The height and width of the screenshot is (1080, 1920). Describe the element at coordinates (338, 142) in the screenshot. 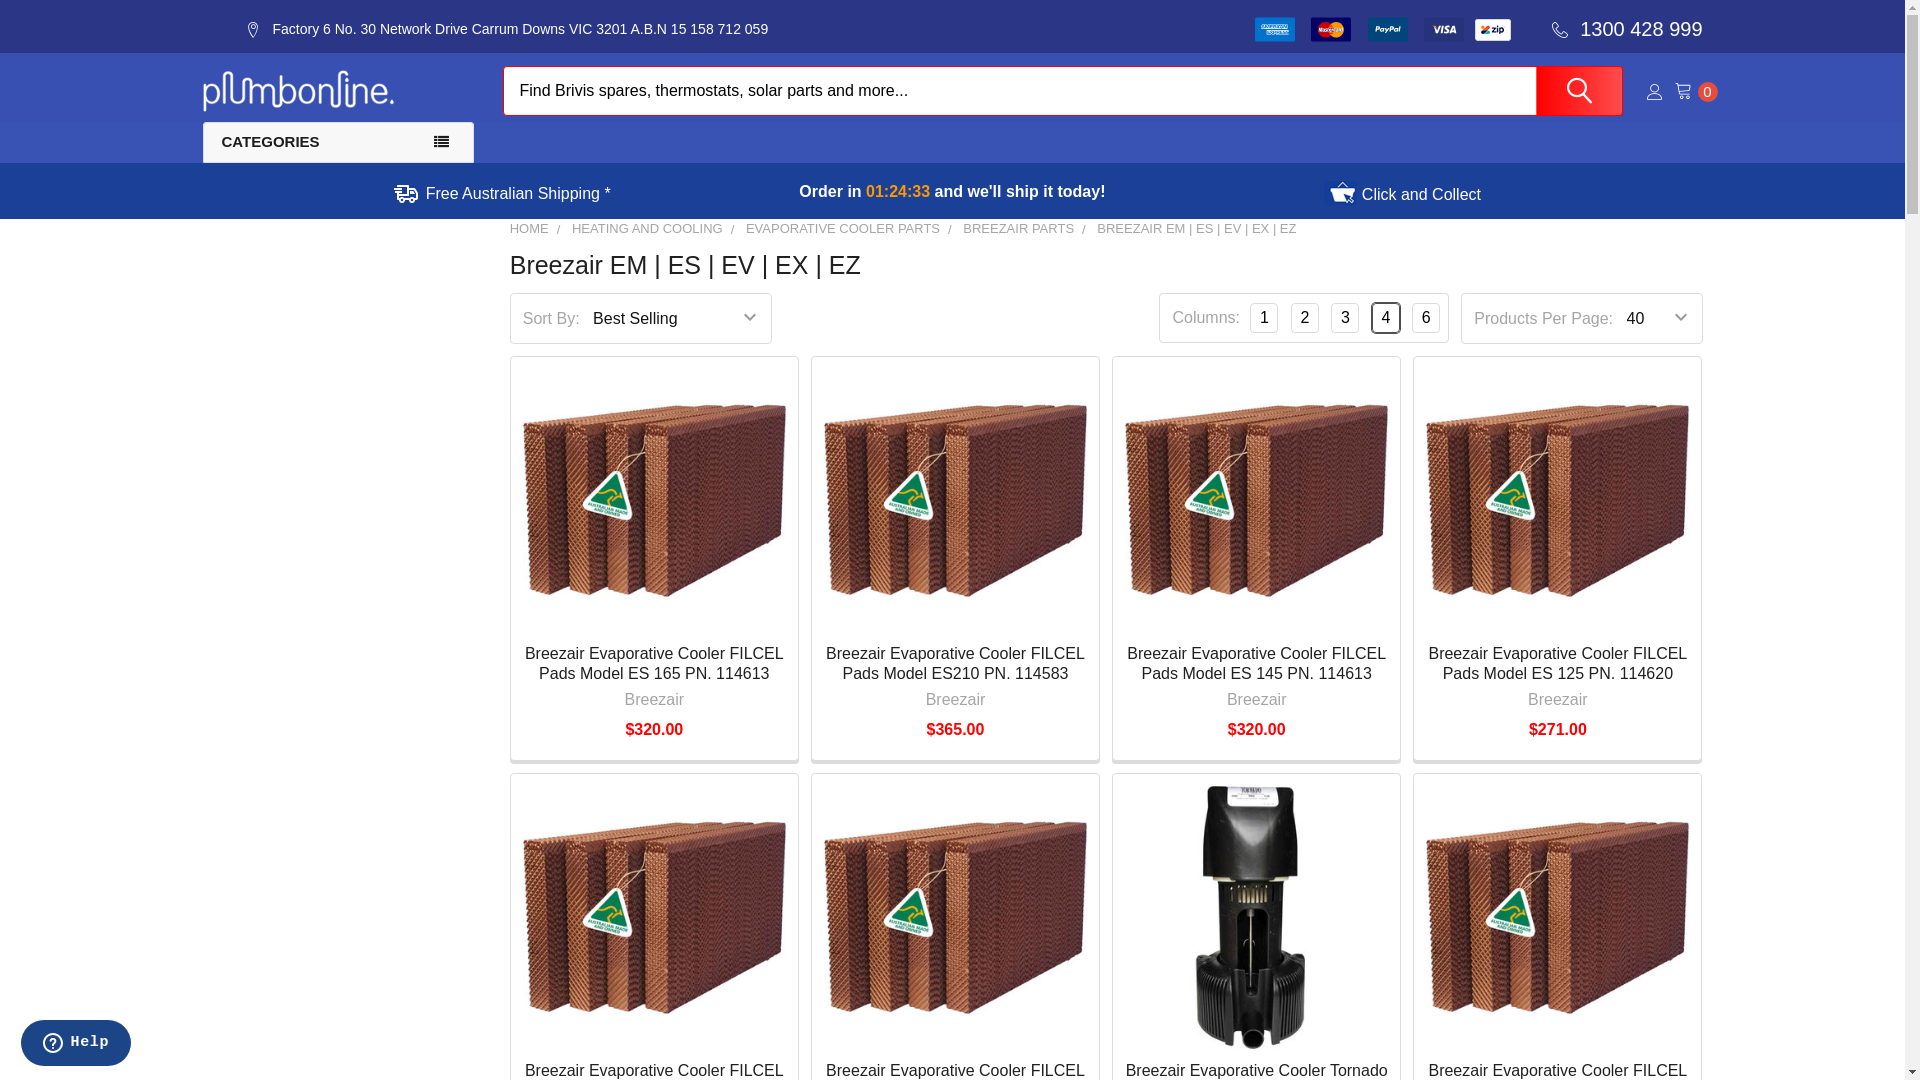

I see `CATEGORIES` at that location.